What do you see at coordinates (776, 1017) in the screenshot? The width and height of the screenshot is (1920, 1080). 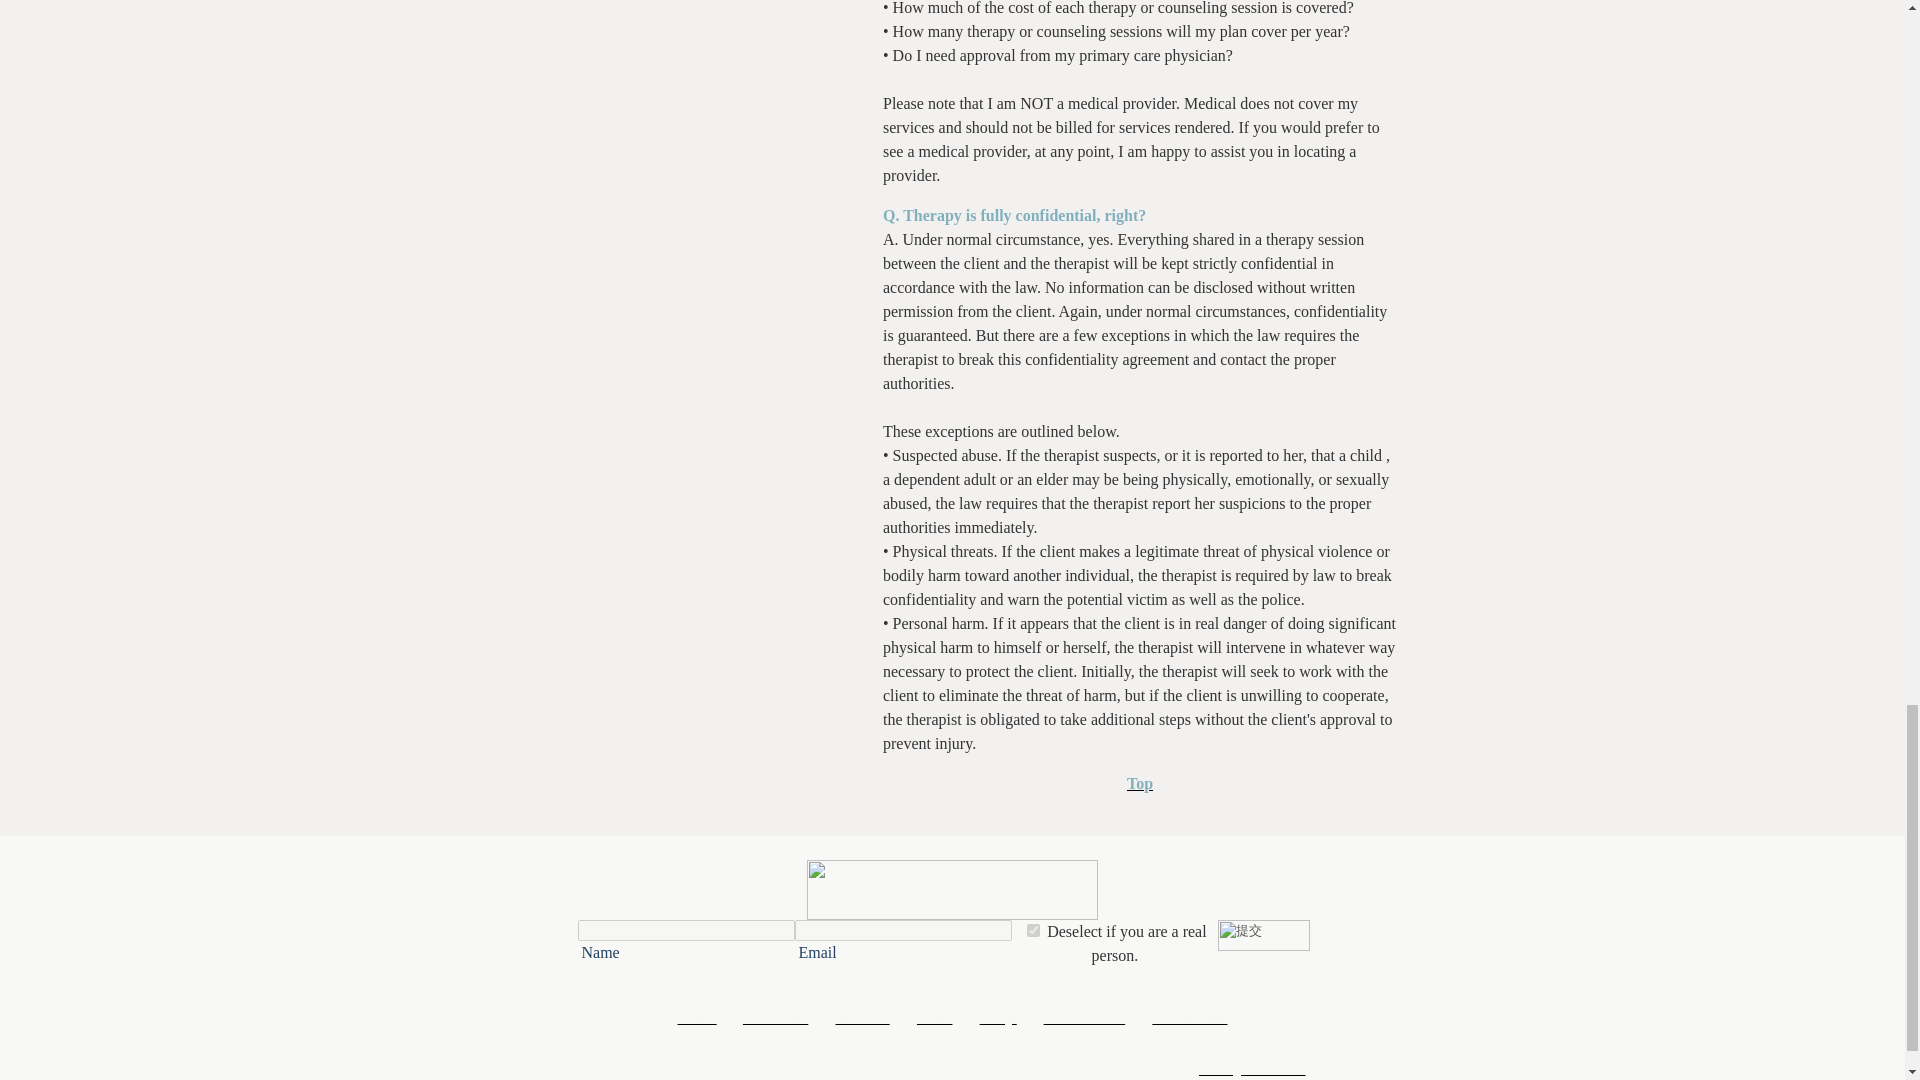 I see `About Me` at bounding box center [776, 1017].